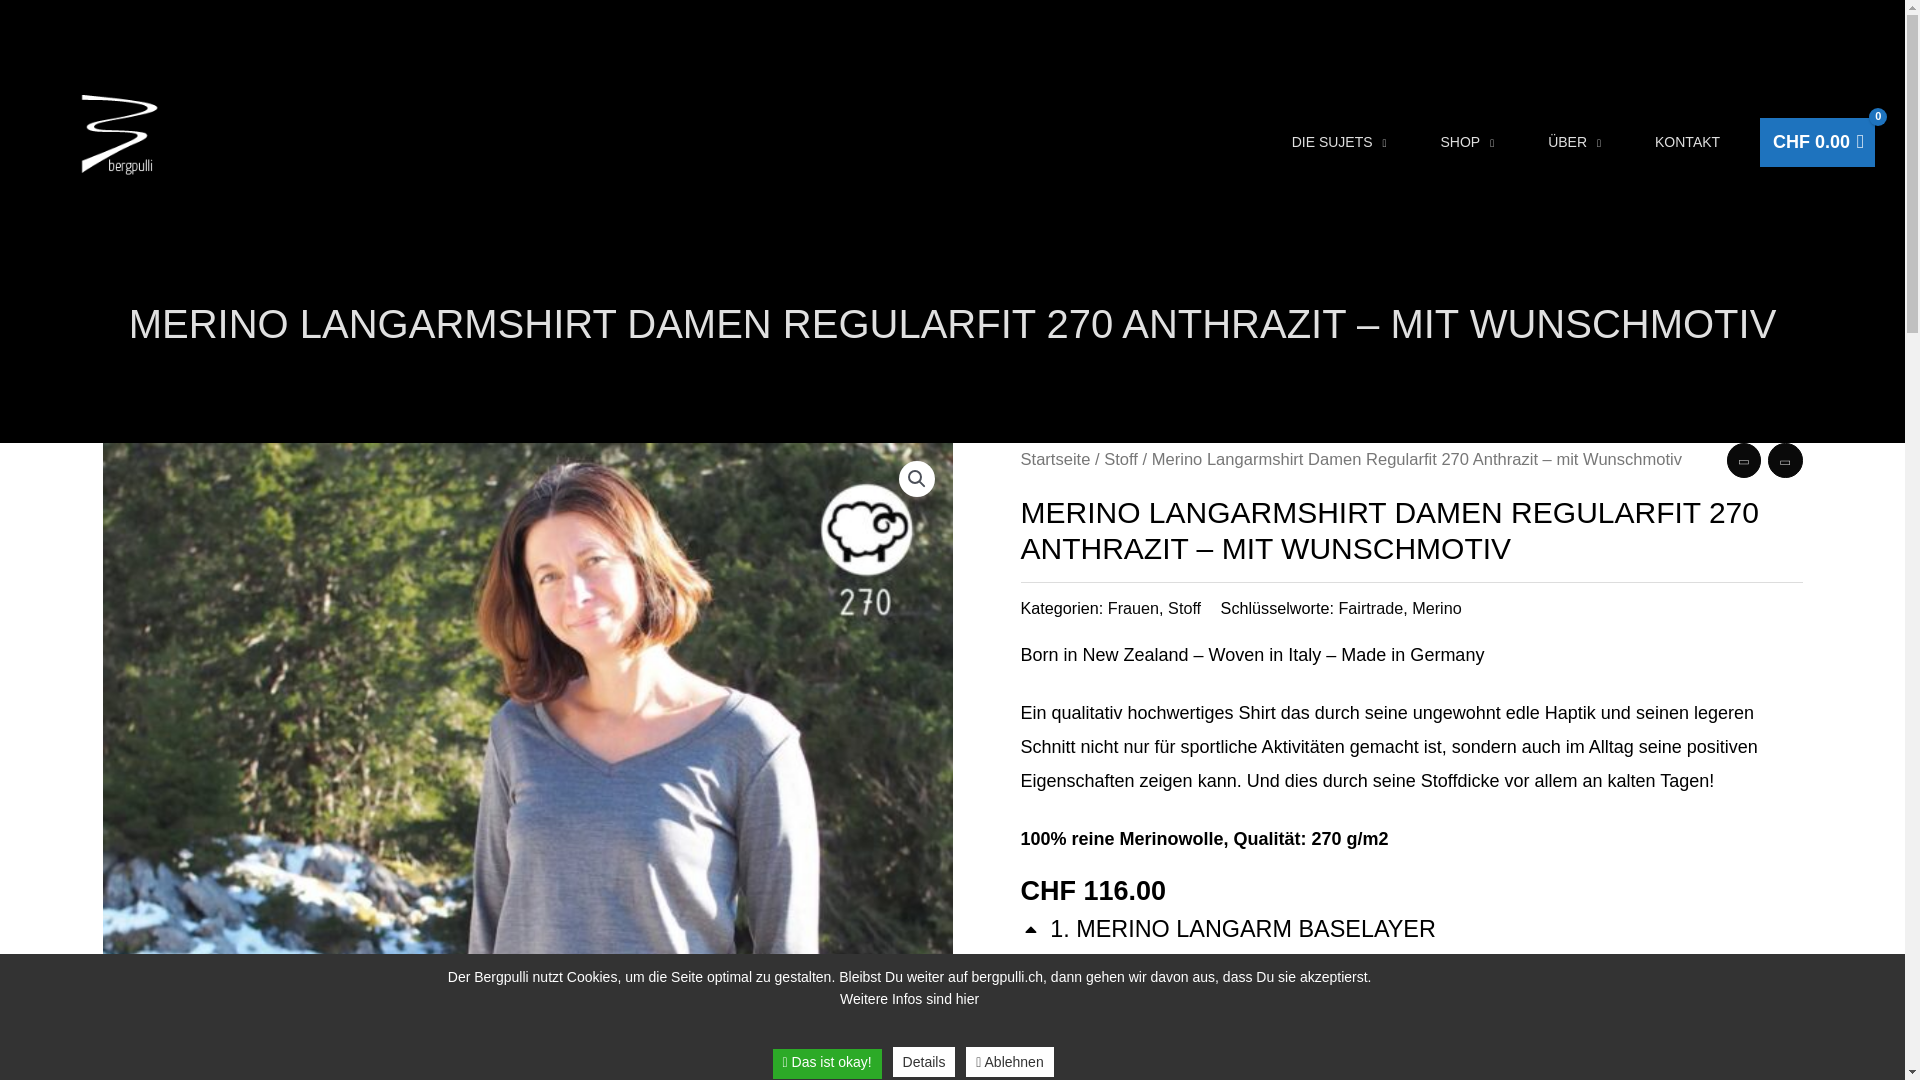 The width and height of the screenshot is (1920, 1080). I want to click on Details, so click(924, 1062).